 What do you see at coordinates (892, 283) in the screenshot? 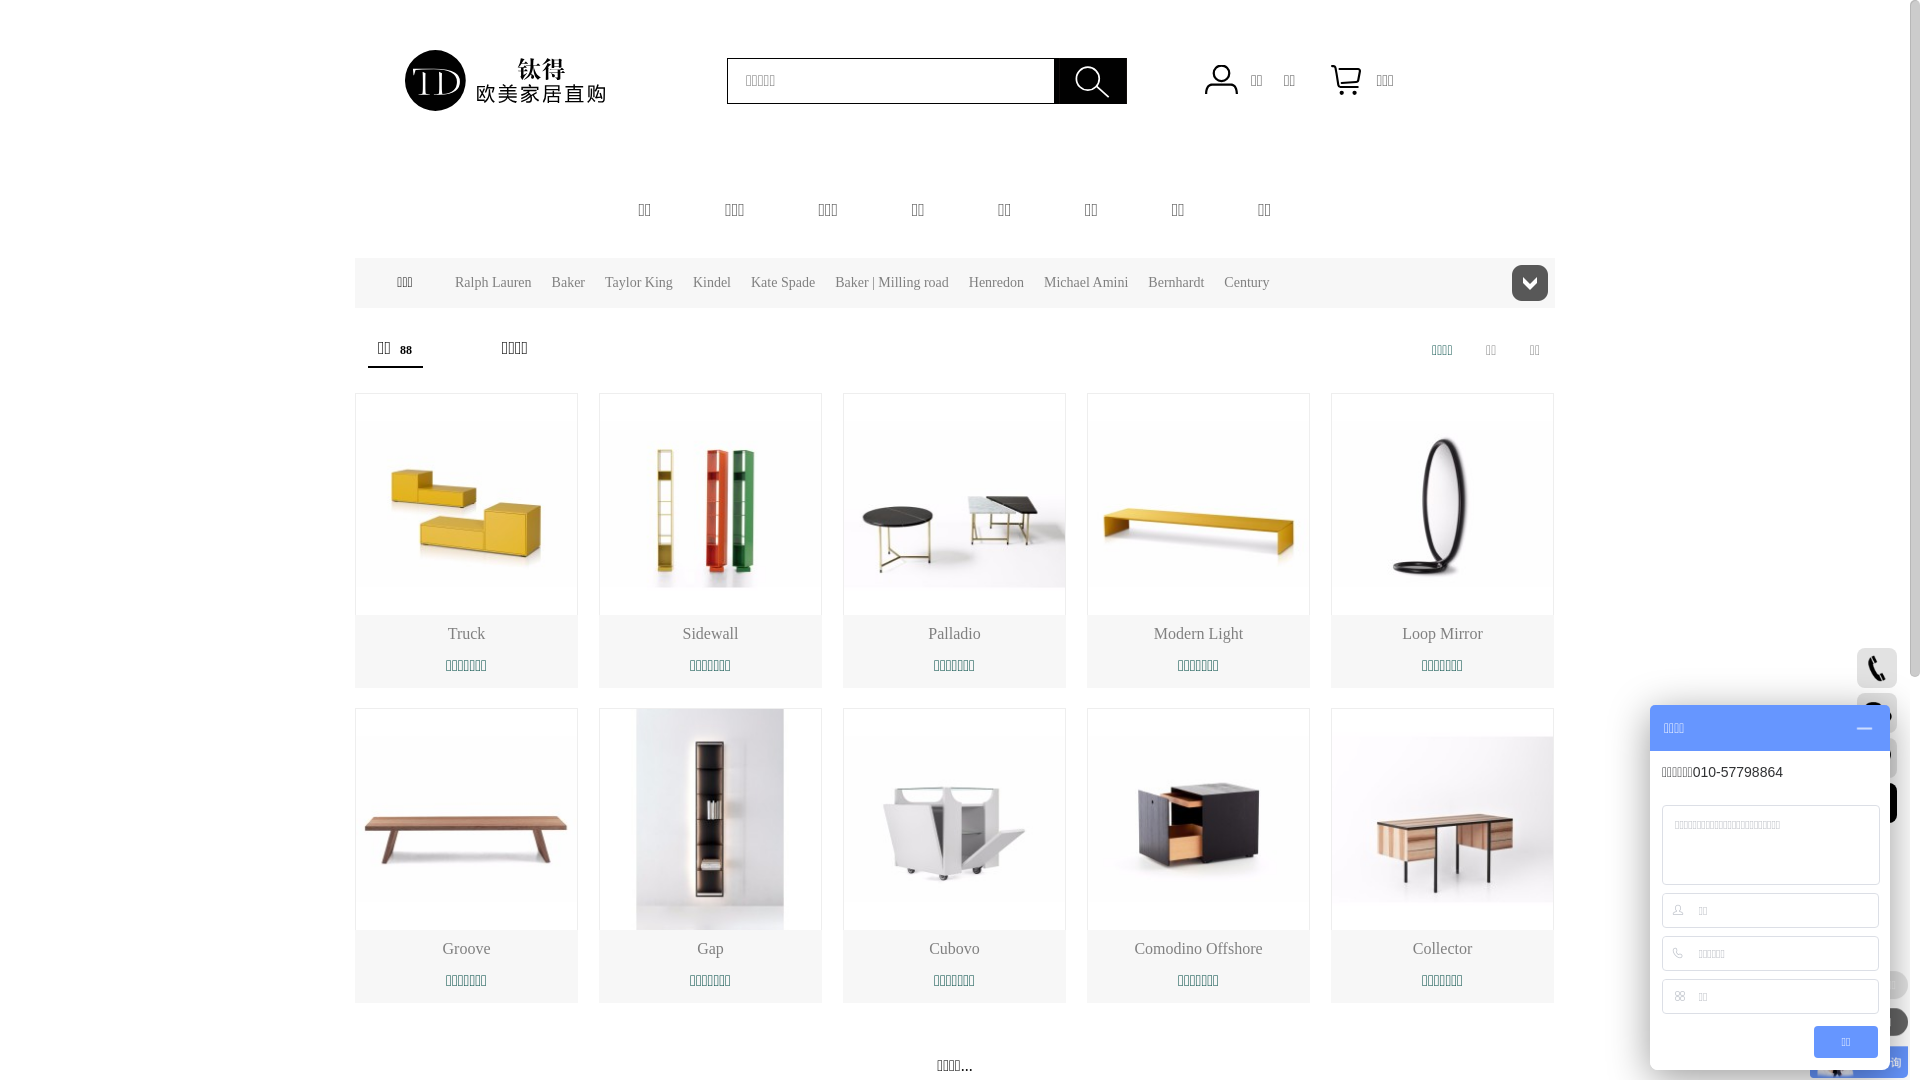
I see `Baker | Milling road` at bounding box center [892, 283].